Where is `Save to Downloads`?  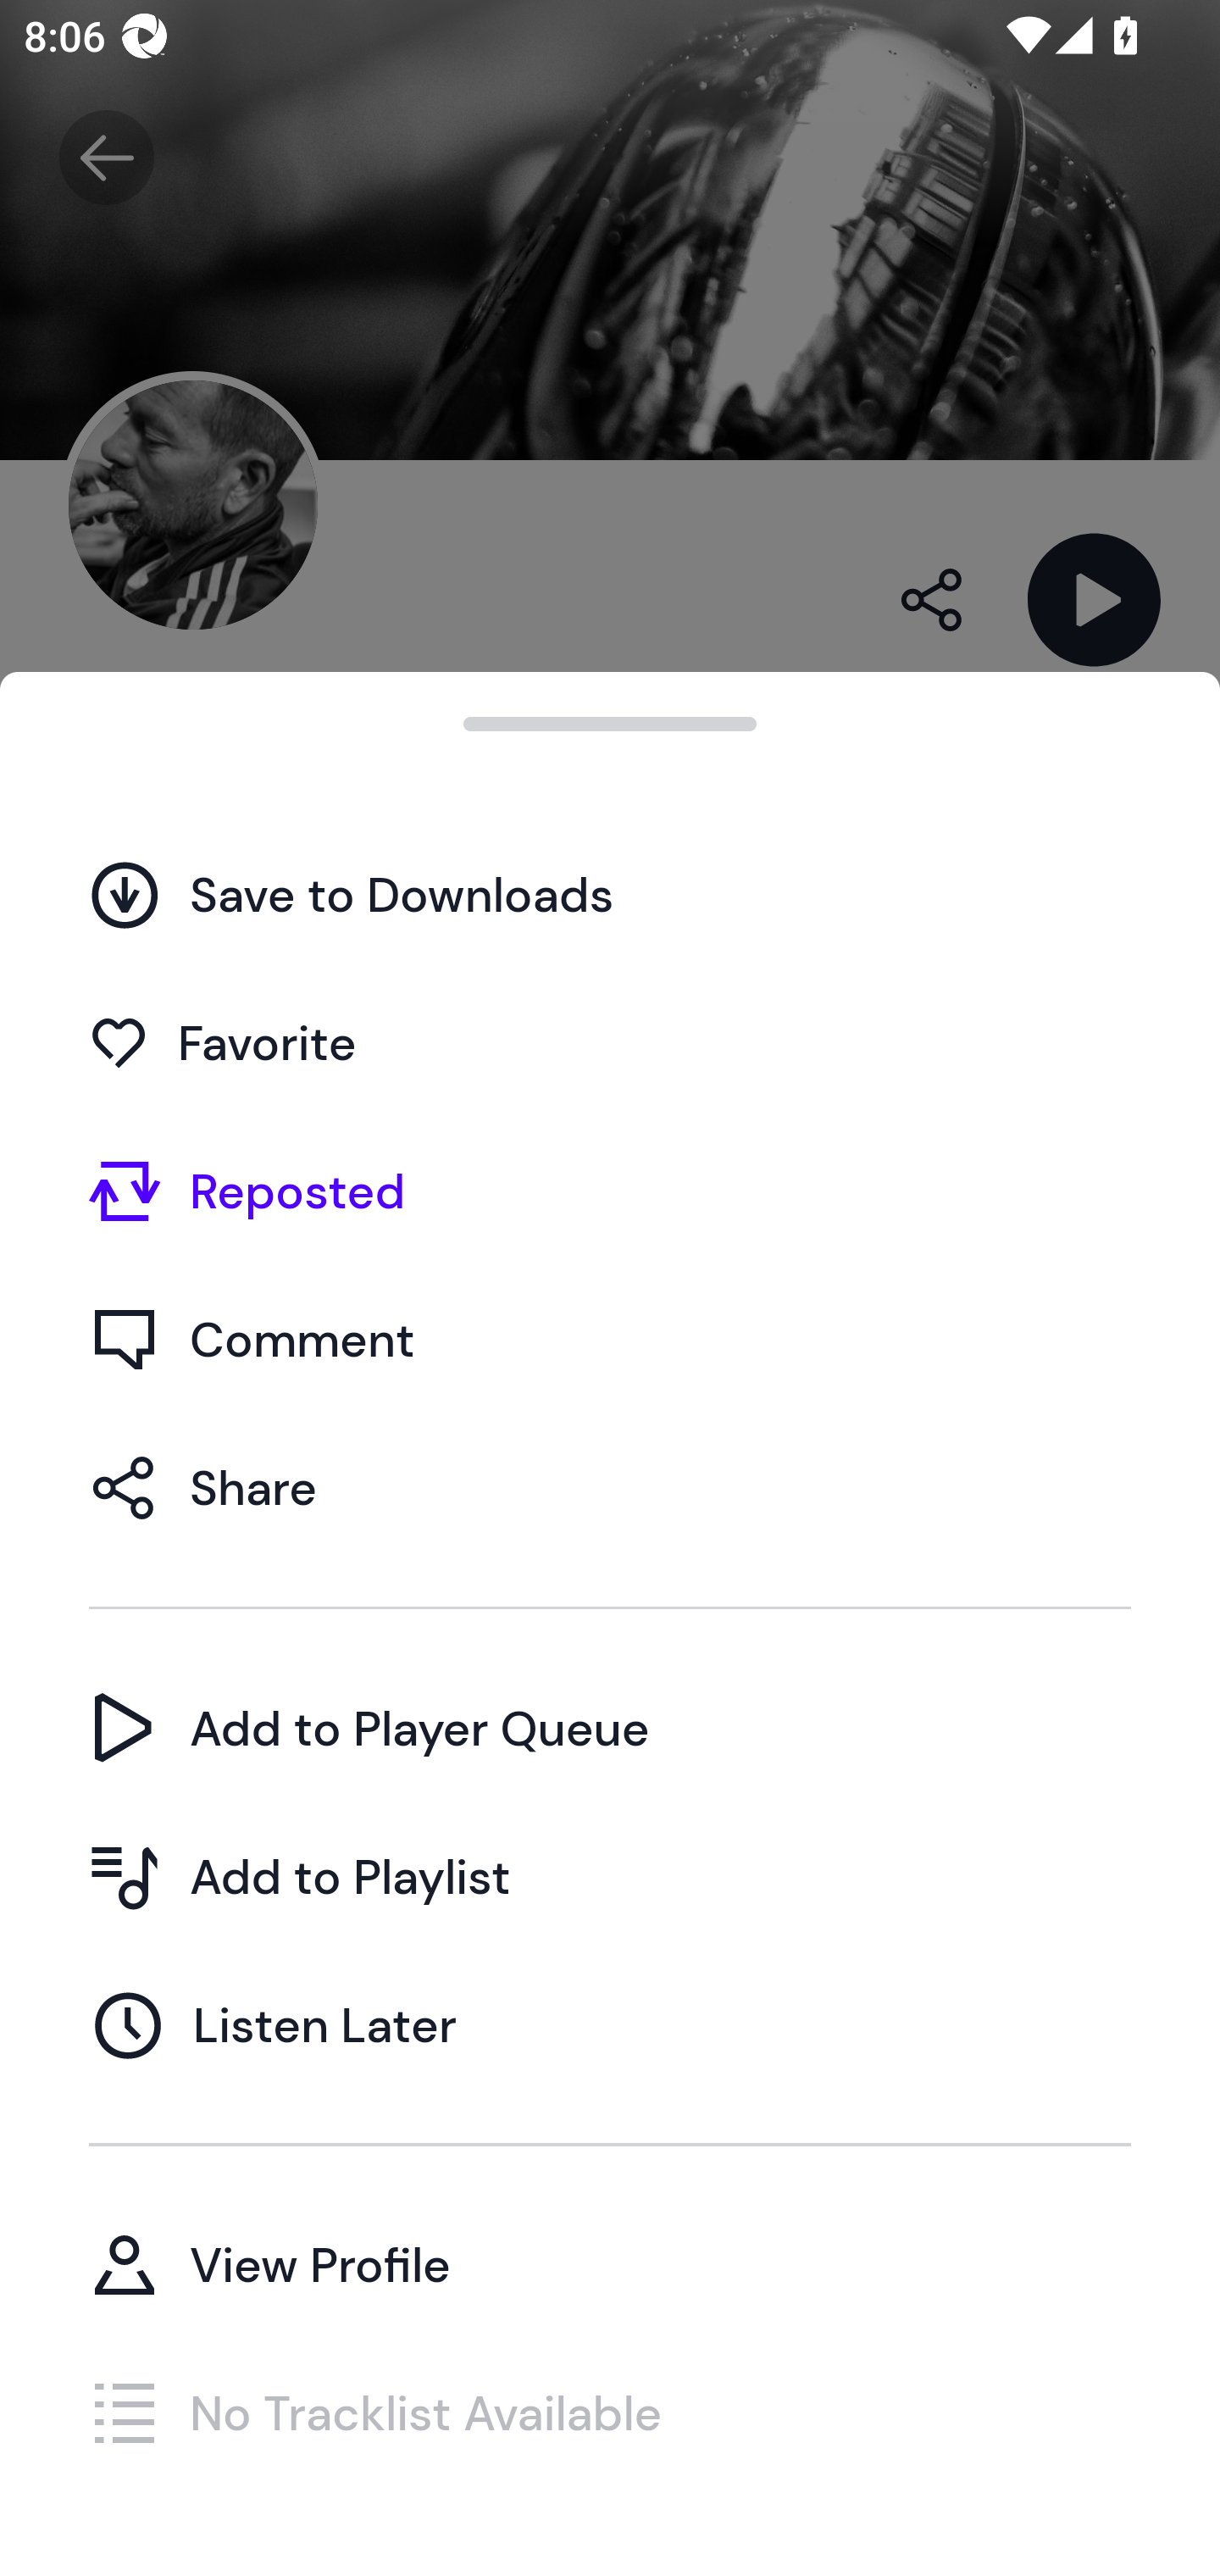
Save to Downloads is located at coordinates (610, 893).